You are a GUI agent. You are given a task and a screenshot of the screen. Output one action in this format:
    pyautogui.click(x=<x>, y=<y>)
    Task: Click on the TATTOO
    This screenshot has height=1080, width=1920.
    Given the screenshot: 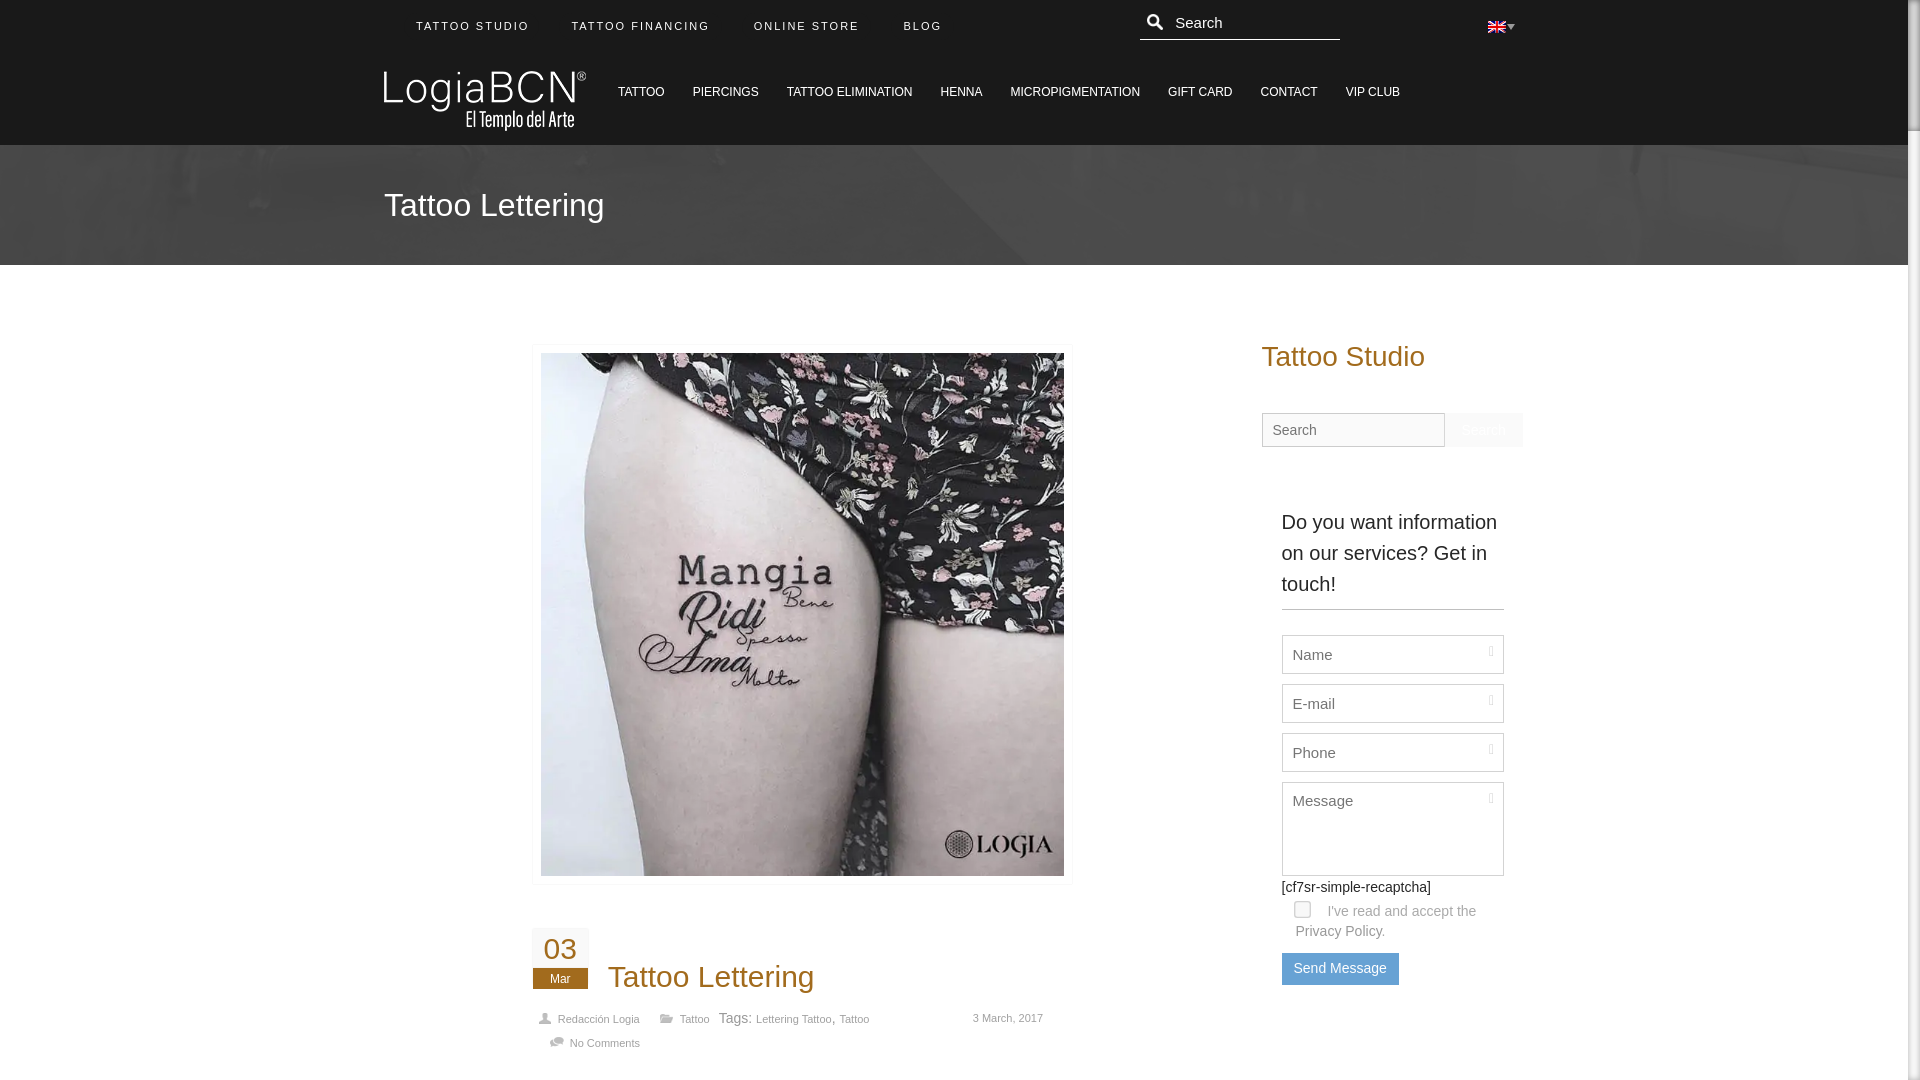 What is the action you would take?
    pyautogui.click(x=642, y=84)
    